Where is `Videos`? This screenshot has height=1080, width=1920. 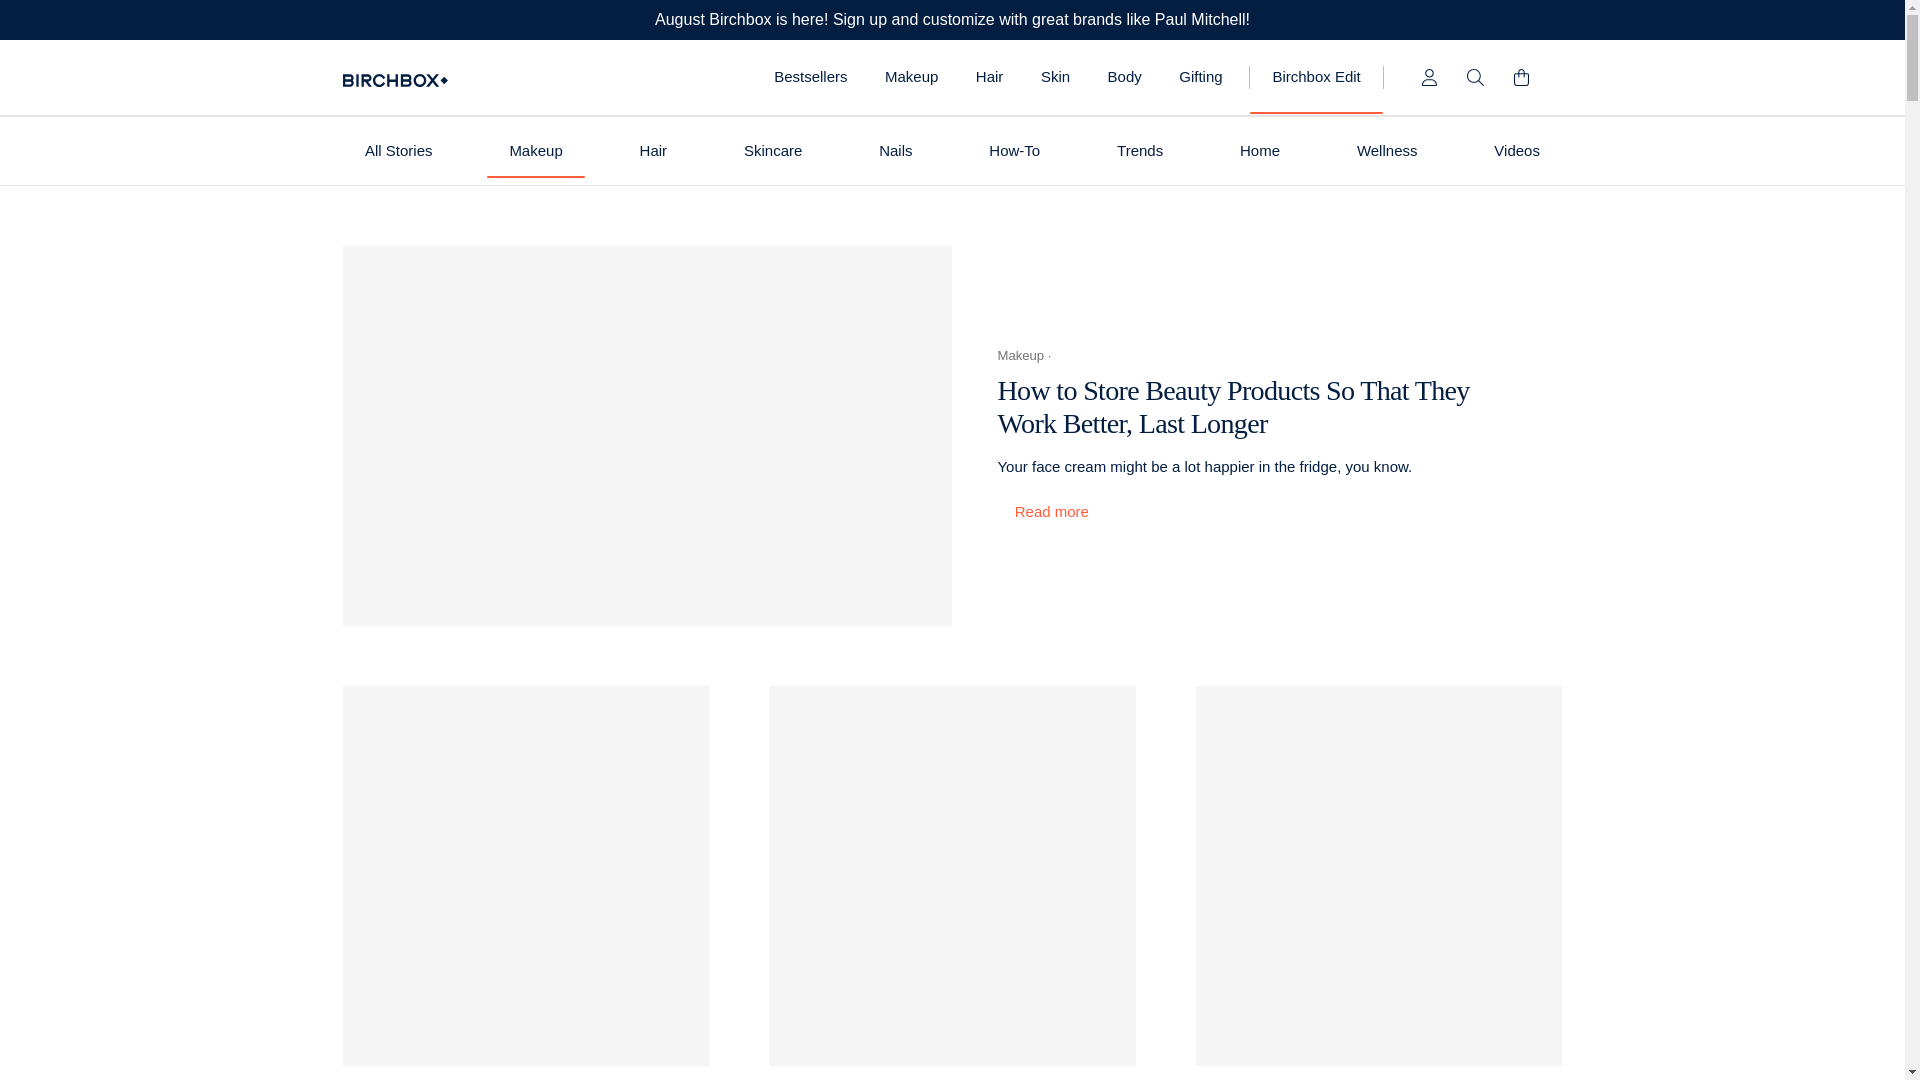 Videos is located at coordinates (1517, 150).